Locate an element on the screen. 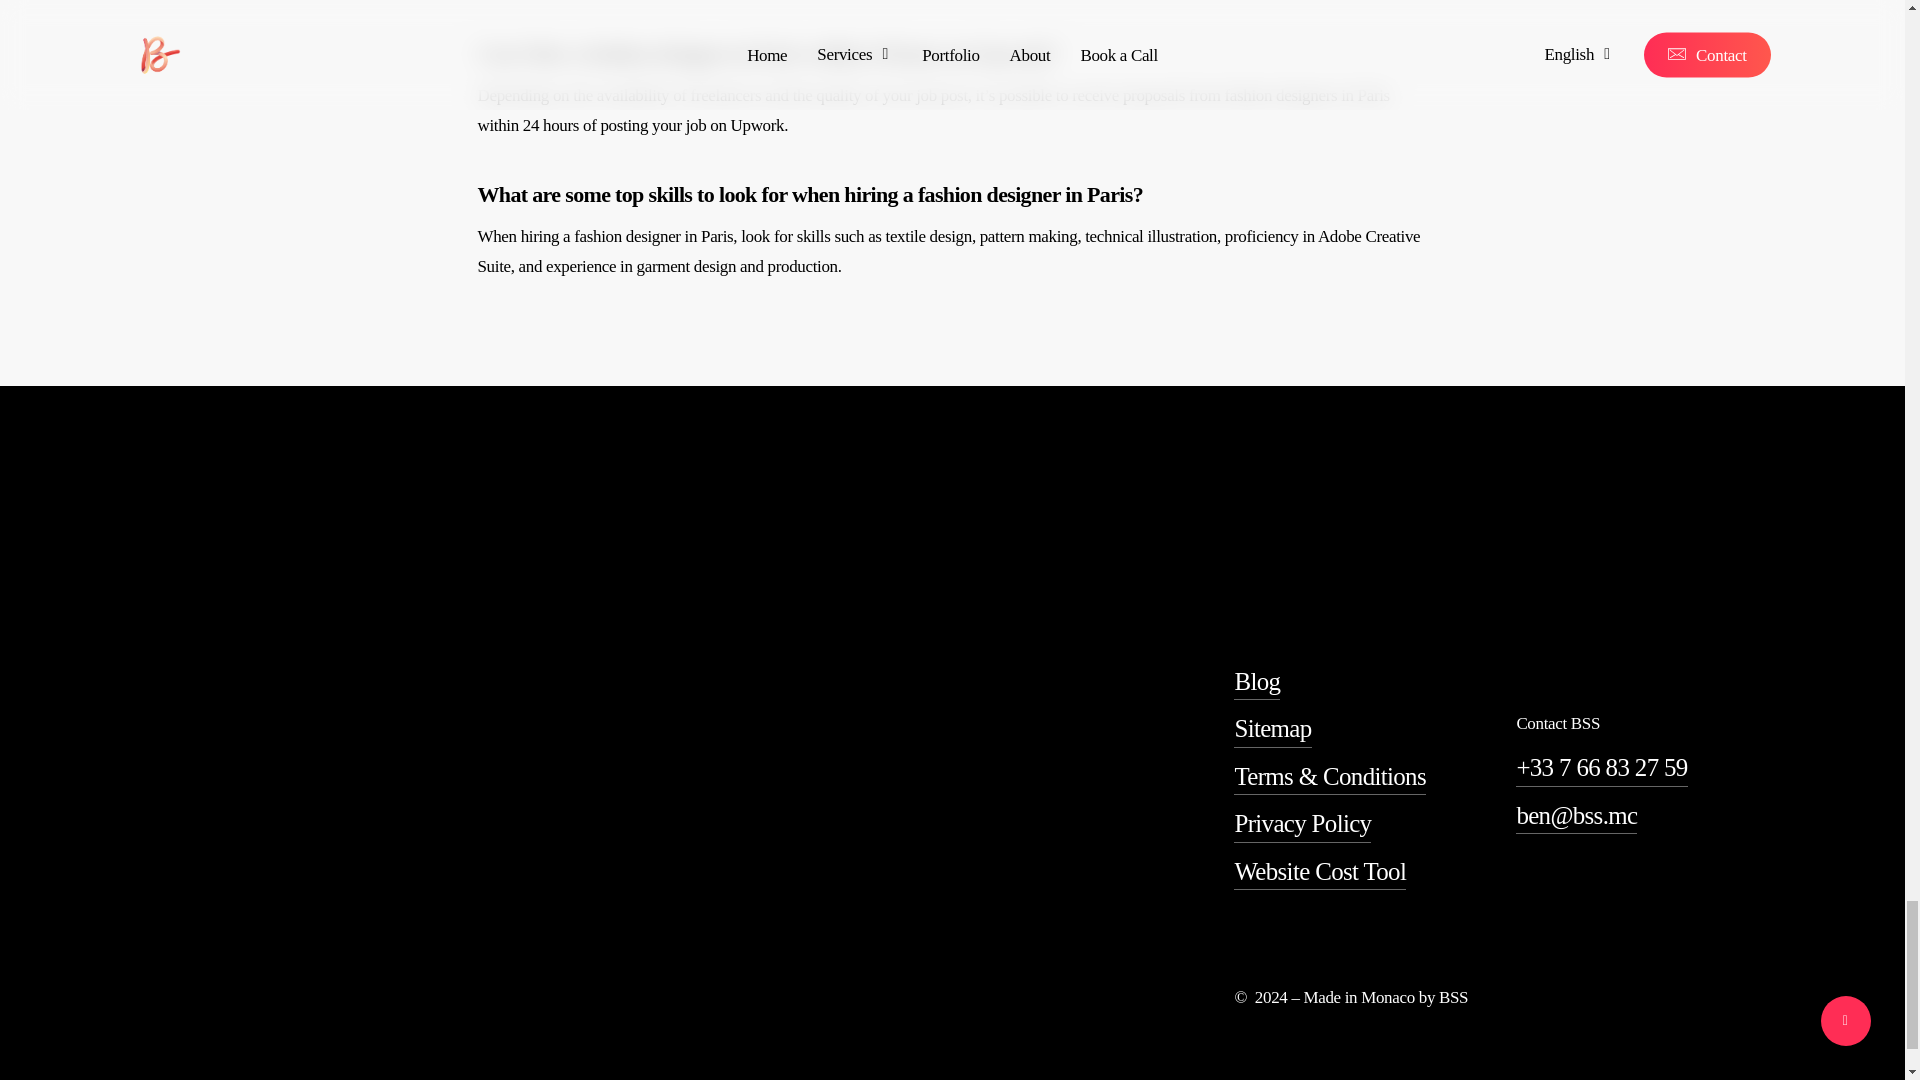 The image size is (1920, 1080). Privacy Policy is located at coordinates (1302, 823).